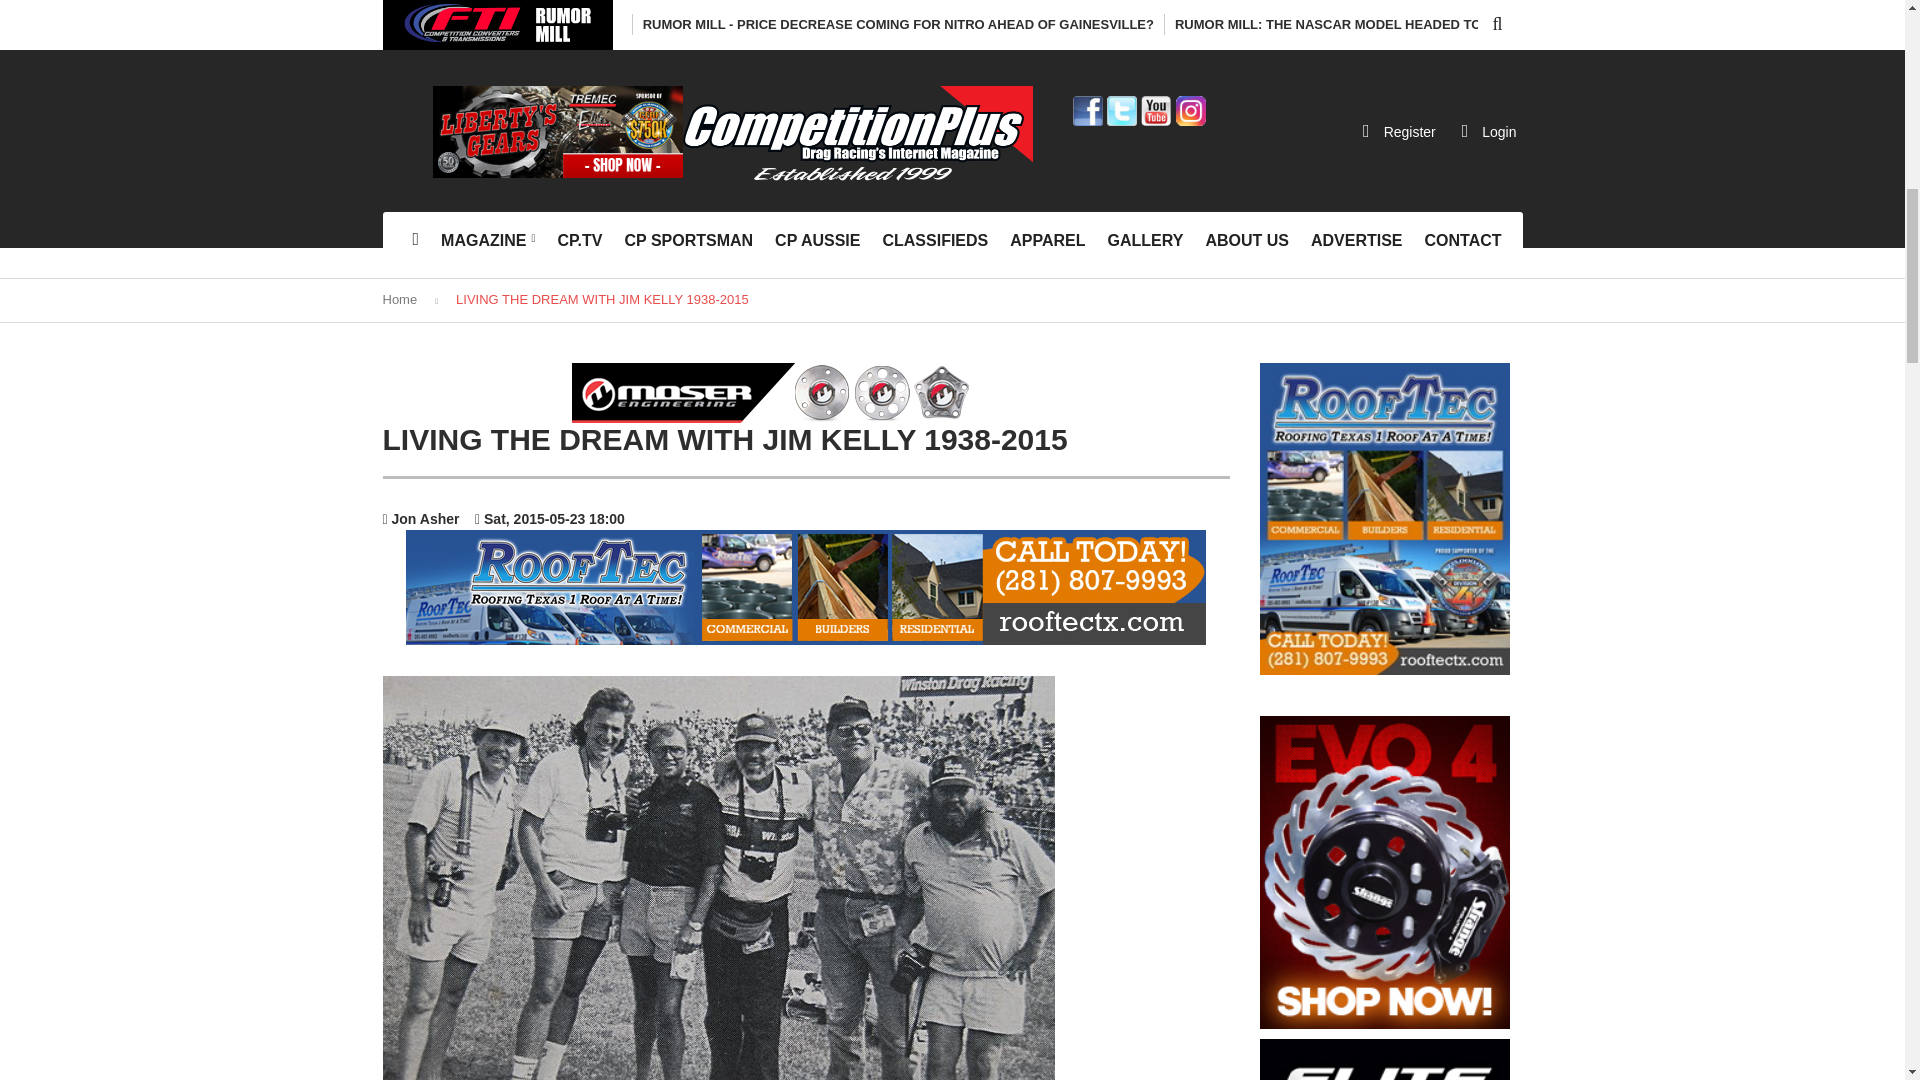 Image resolution: width=1920 pixels, height=1080 pixels. What do you see at coordinates (1146, 241) in the screenshot?
I see `GALLERY` at bounding box center [1146, 241].